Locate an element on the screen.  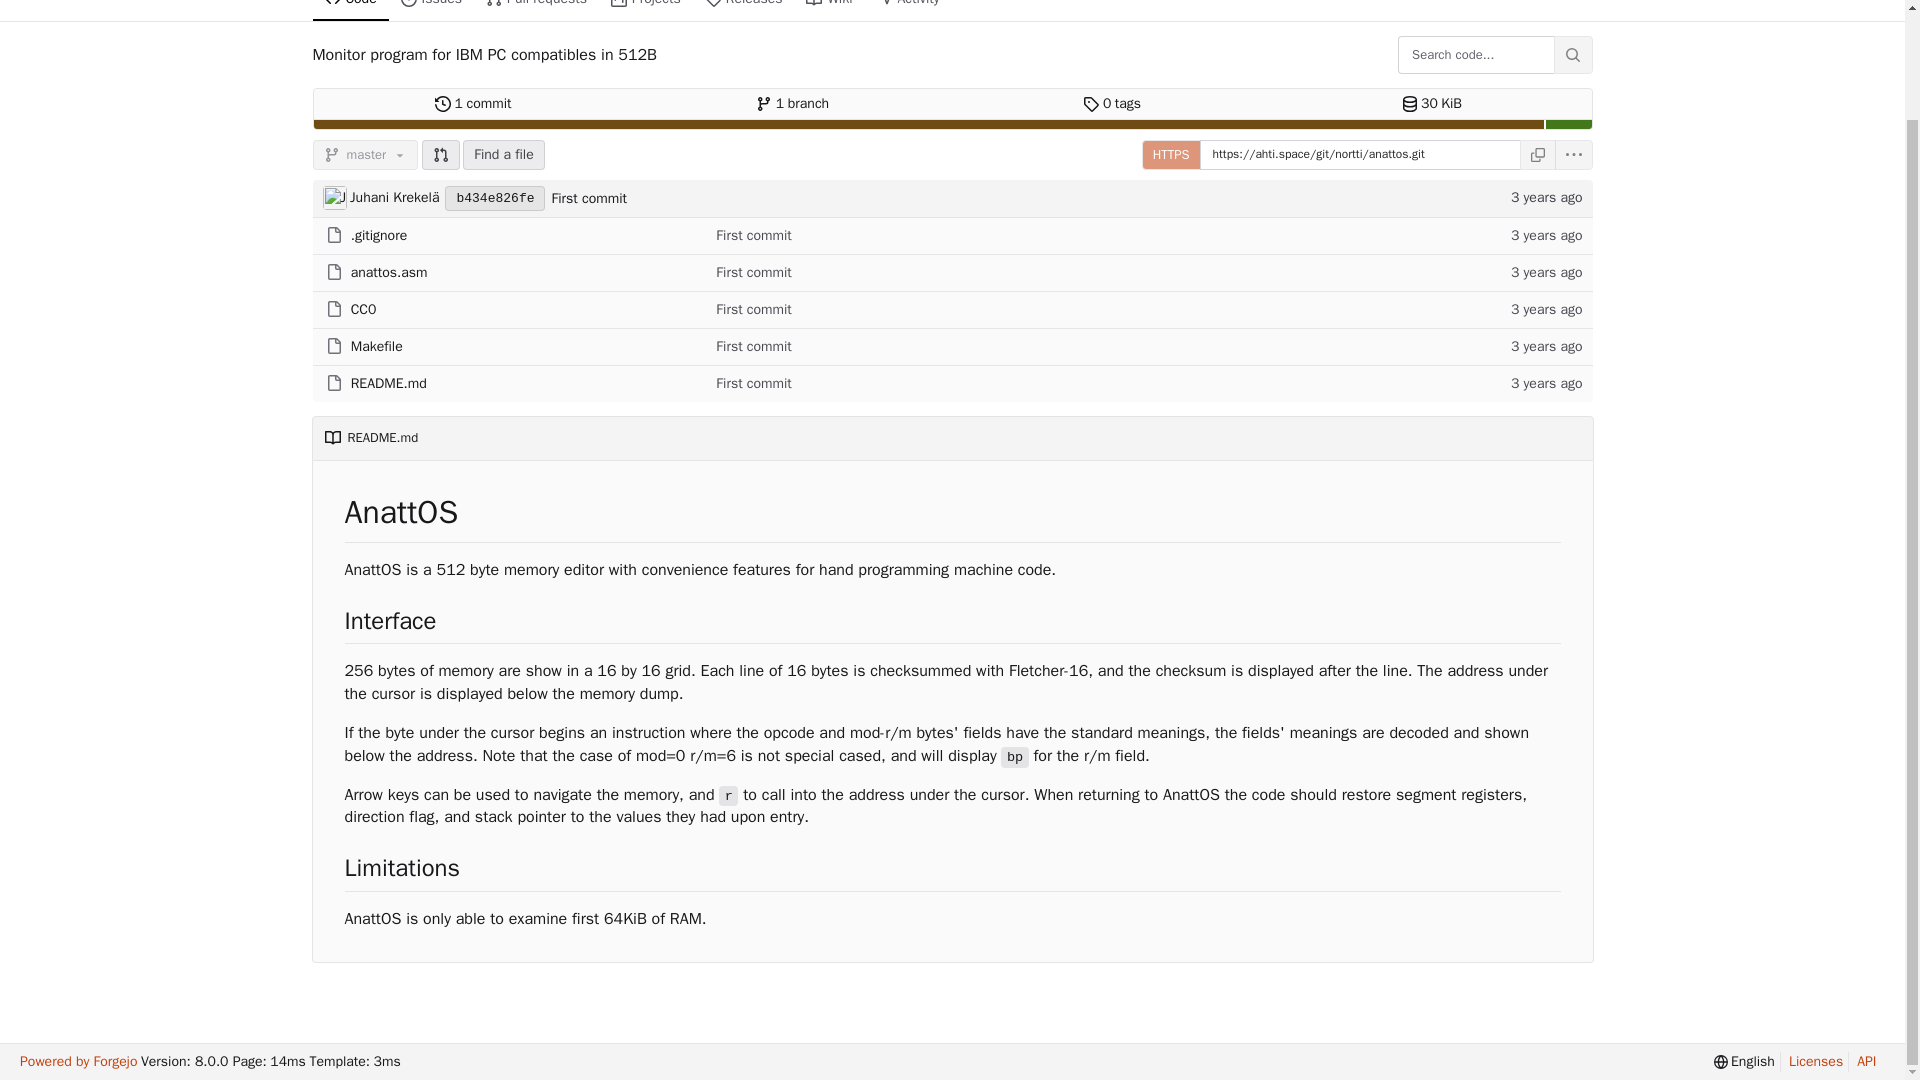
Find a file is located at coordinates (504, 154).